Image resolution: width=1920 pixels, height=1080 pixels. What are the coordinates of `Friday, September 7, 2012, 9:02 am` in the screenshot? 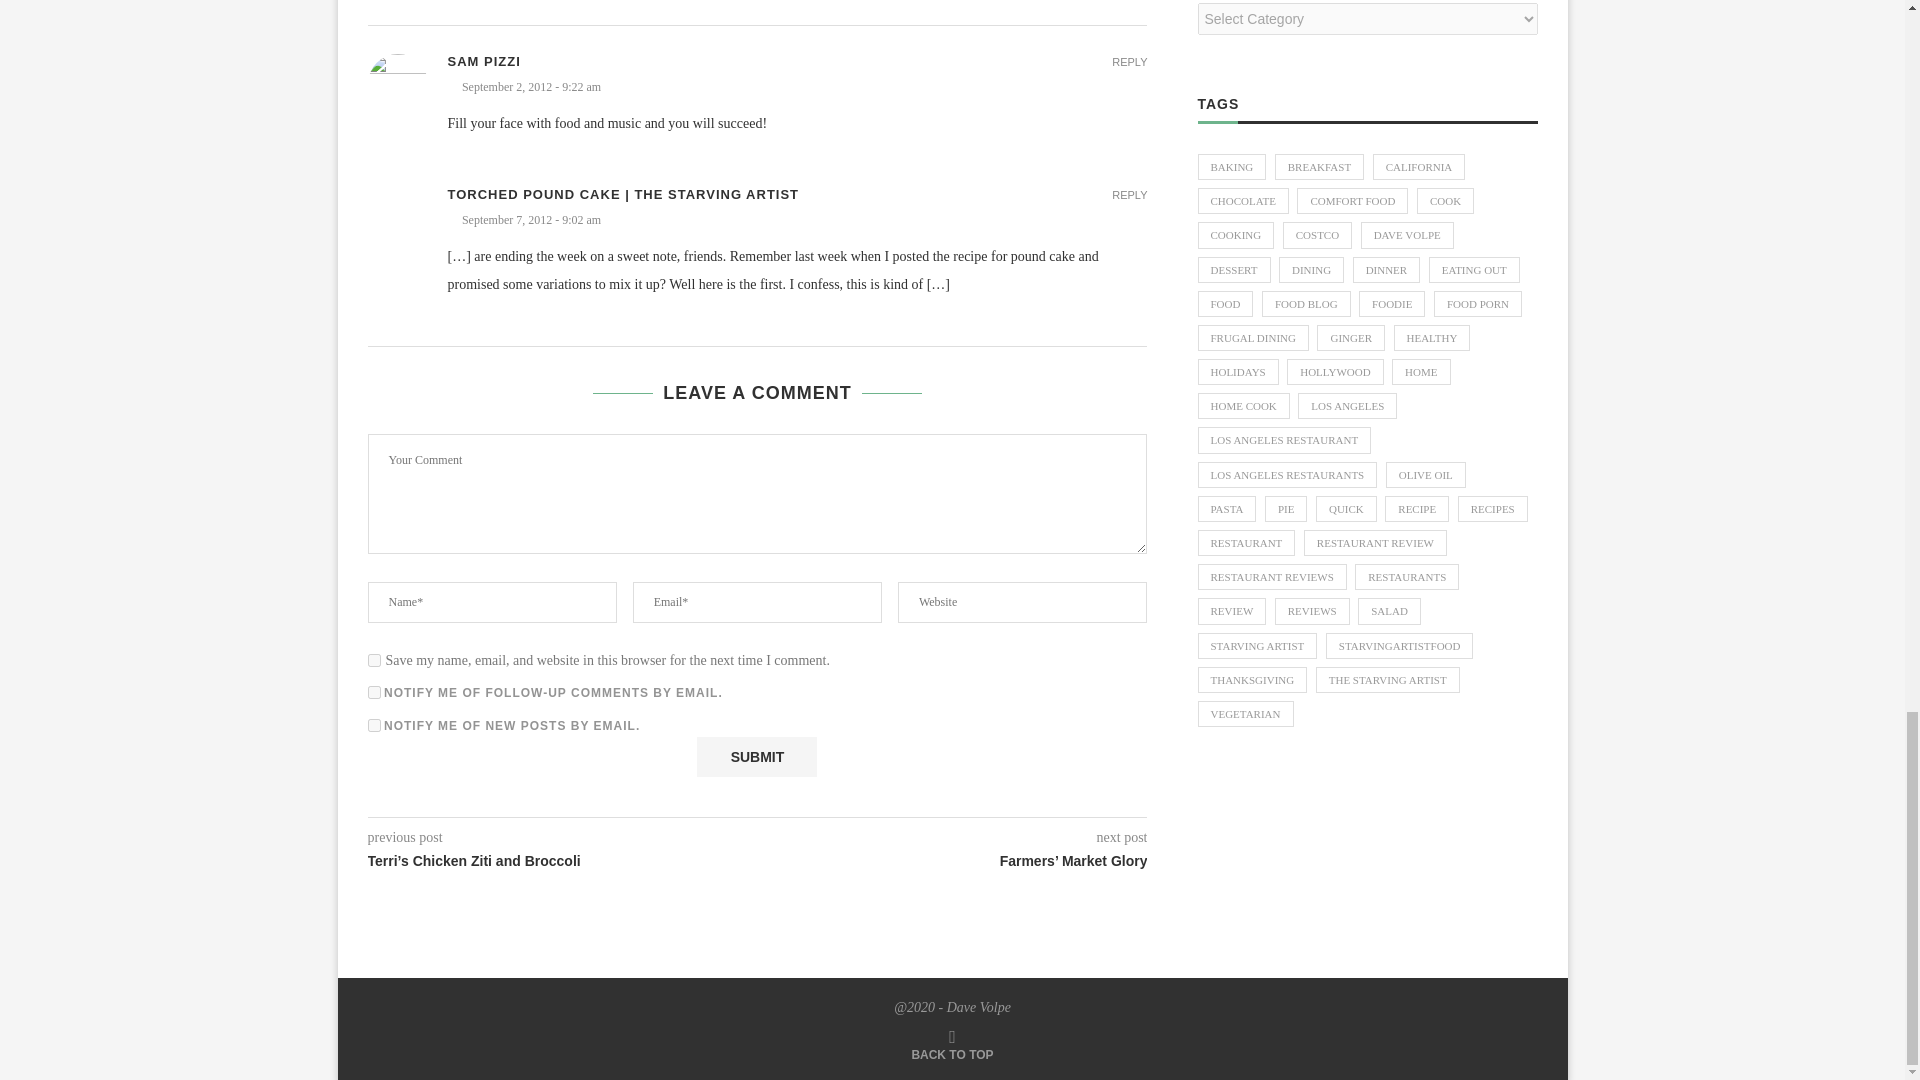 It's located at (798, 220).